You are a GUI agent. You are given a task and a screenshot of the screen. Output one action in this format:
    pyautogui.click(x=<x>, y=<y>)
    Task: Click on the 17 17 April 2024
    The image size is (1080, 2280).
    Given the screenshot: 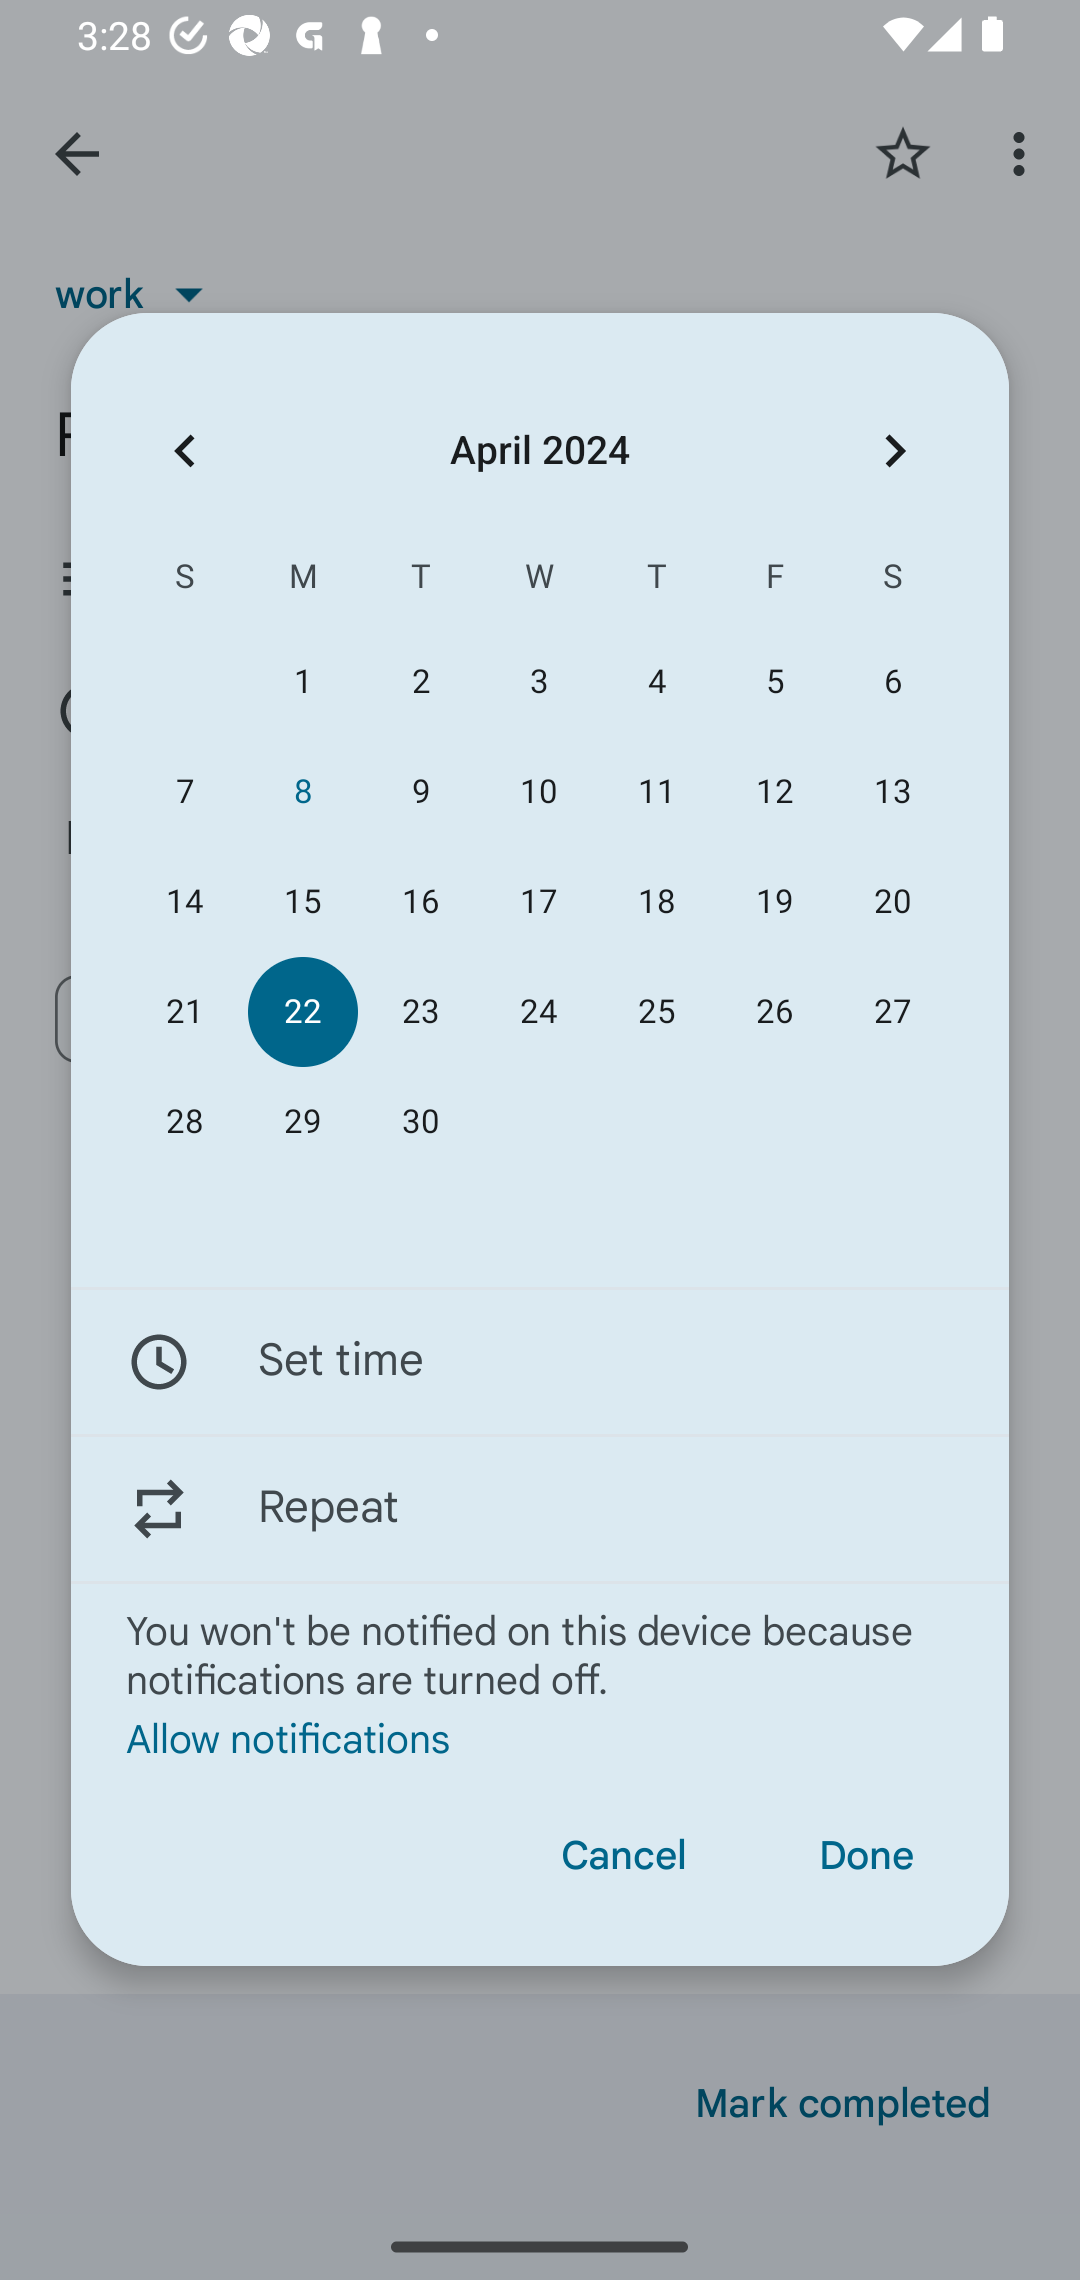 What is the action you would take?
    pyautogui.click(x=538, y=901)
    